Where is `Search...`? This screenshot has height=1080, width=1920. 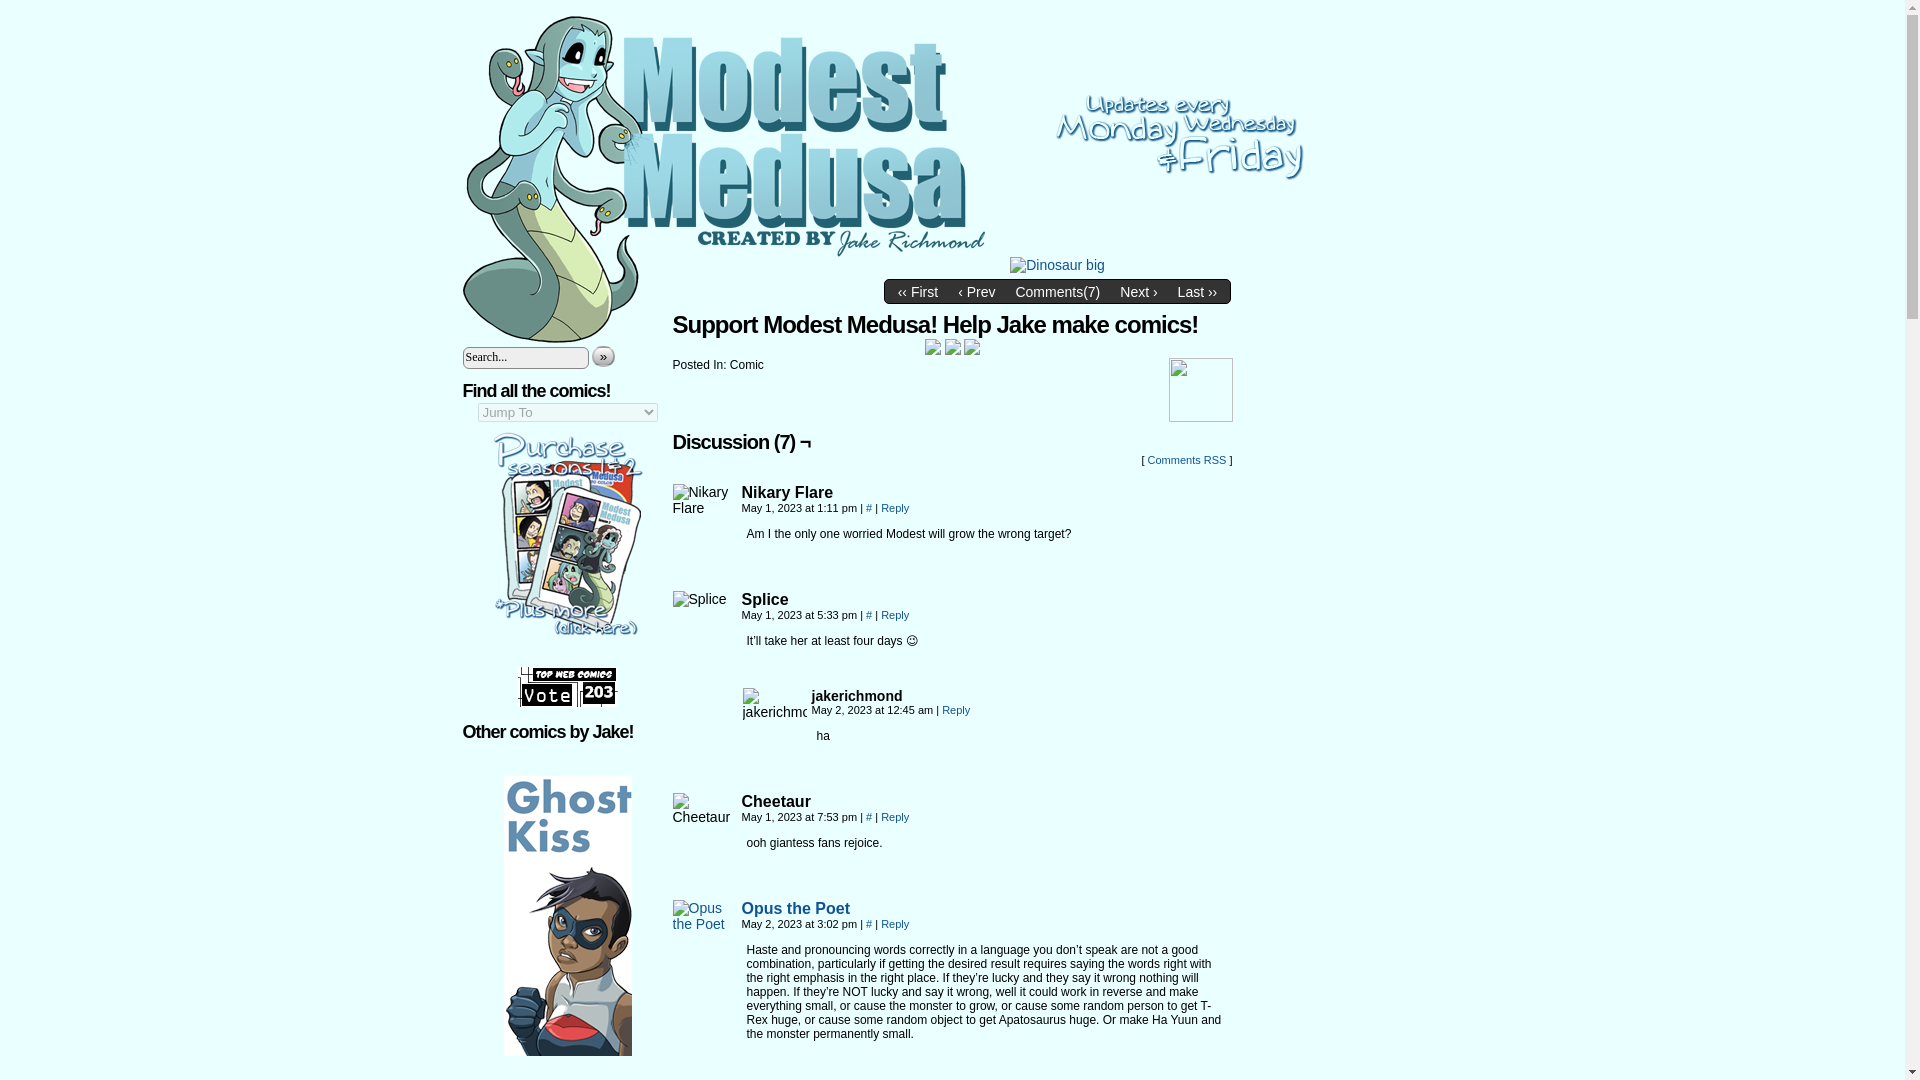
Search... is located at coordinates (524, 356).